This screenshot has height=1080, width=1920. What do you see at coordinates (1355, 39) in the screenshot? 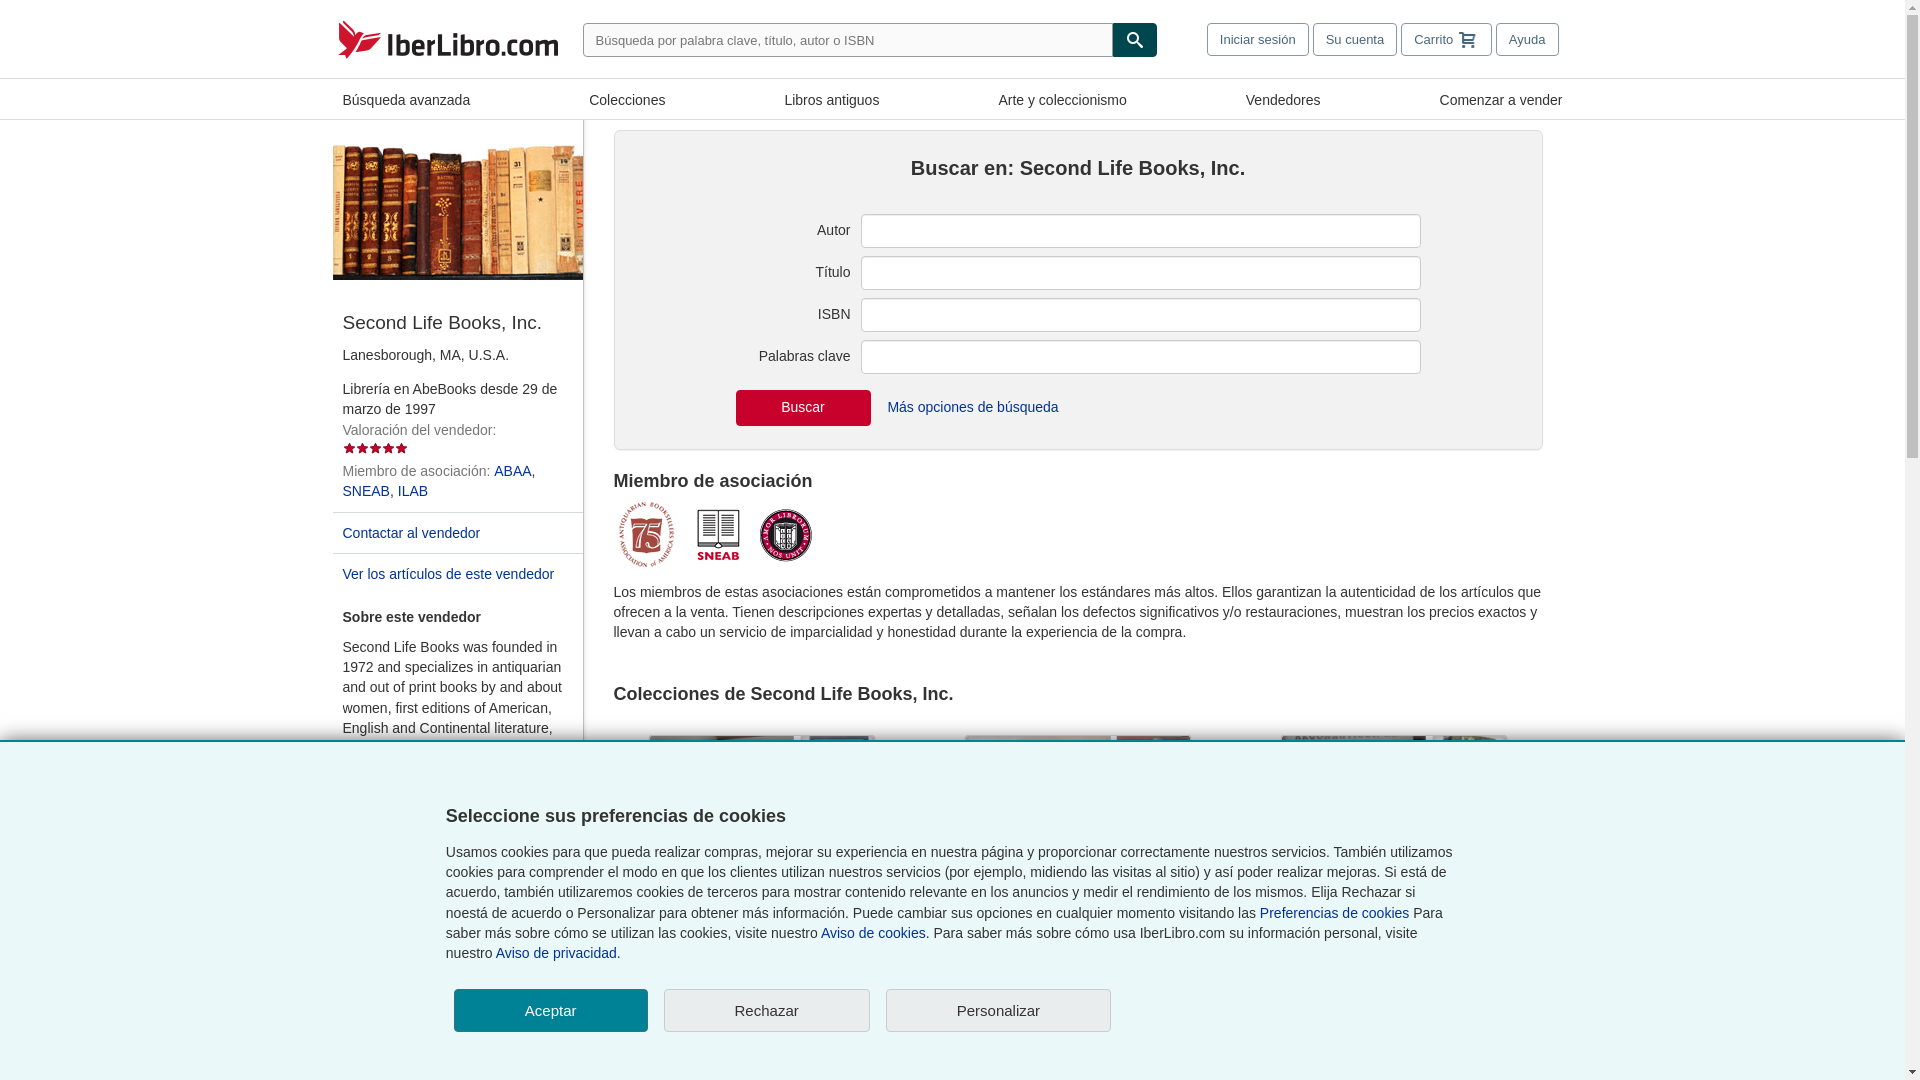
I see `Su cuenta` at bounding box center [1355, 39].